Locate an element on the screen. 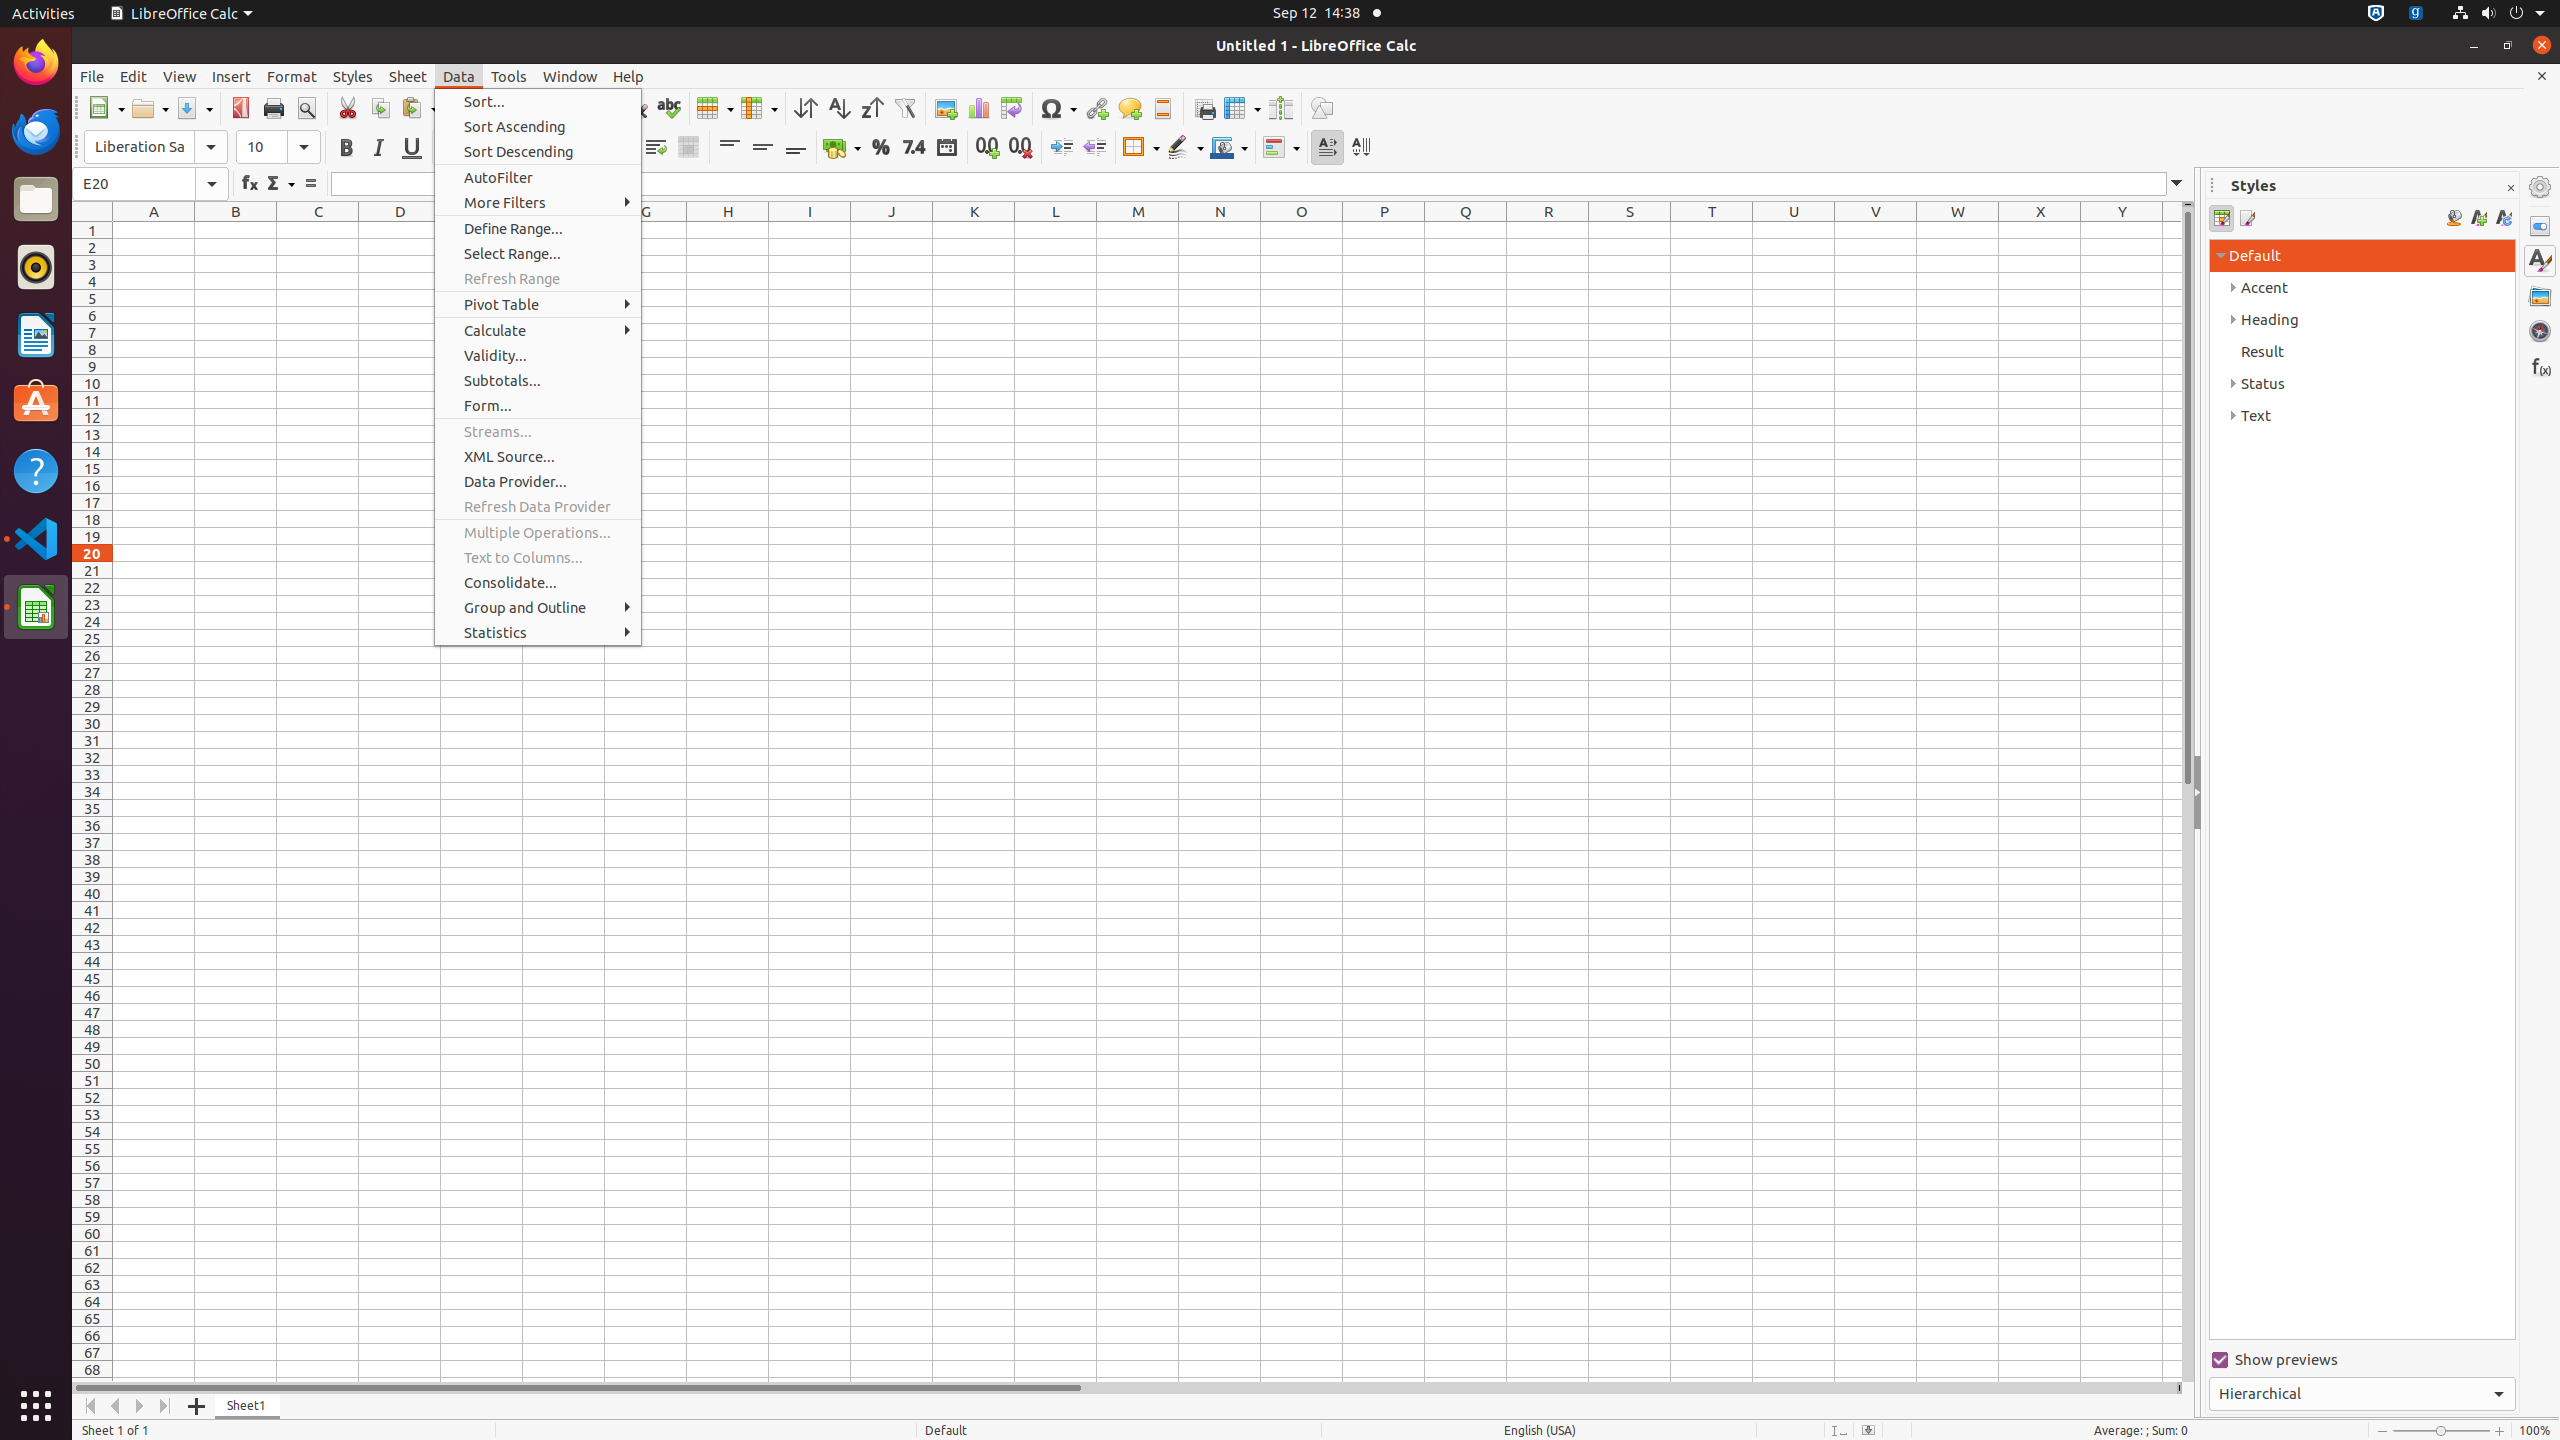 Image resolution: width=2560 pixels, height=1440 pixels. PDF is located at coordinates (240, 108).